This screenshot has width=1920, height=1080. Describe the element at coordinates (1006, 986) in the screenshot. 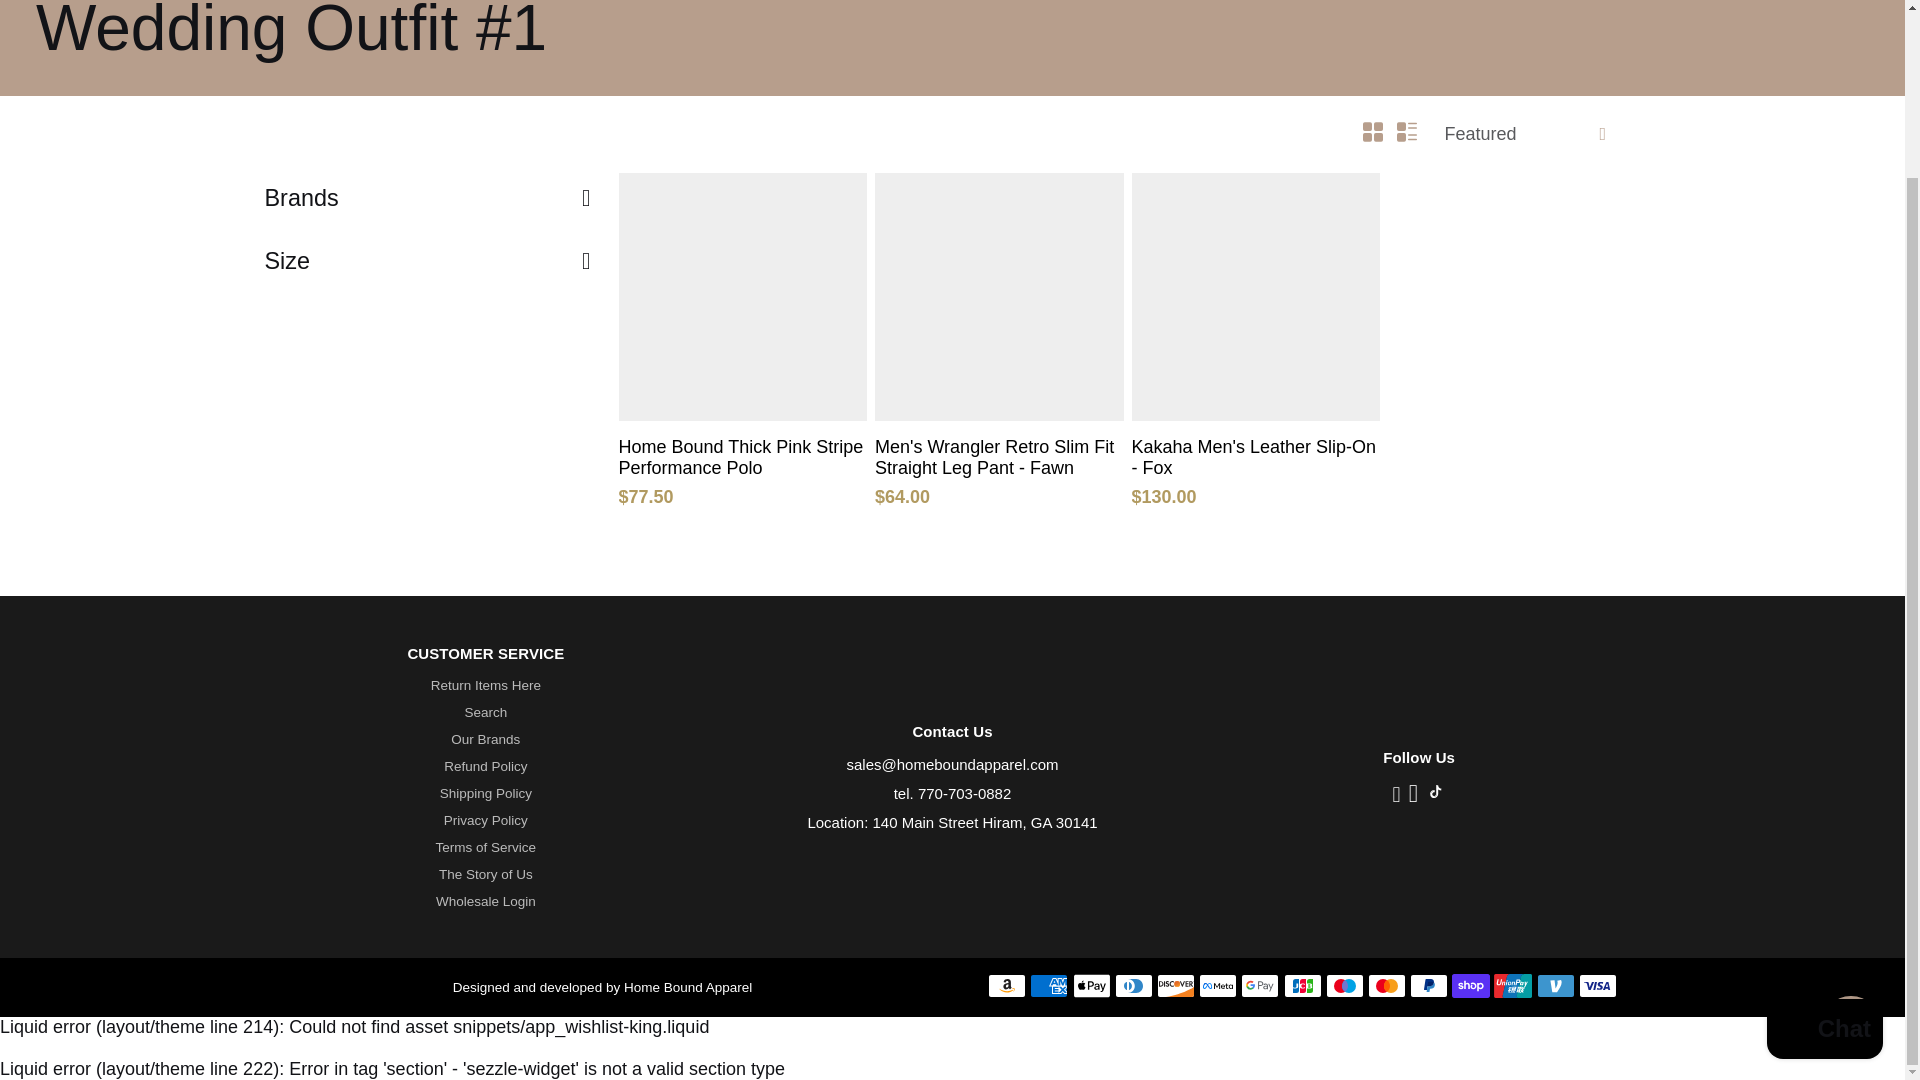

I see `Amazon` at that location.